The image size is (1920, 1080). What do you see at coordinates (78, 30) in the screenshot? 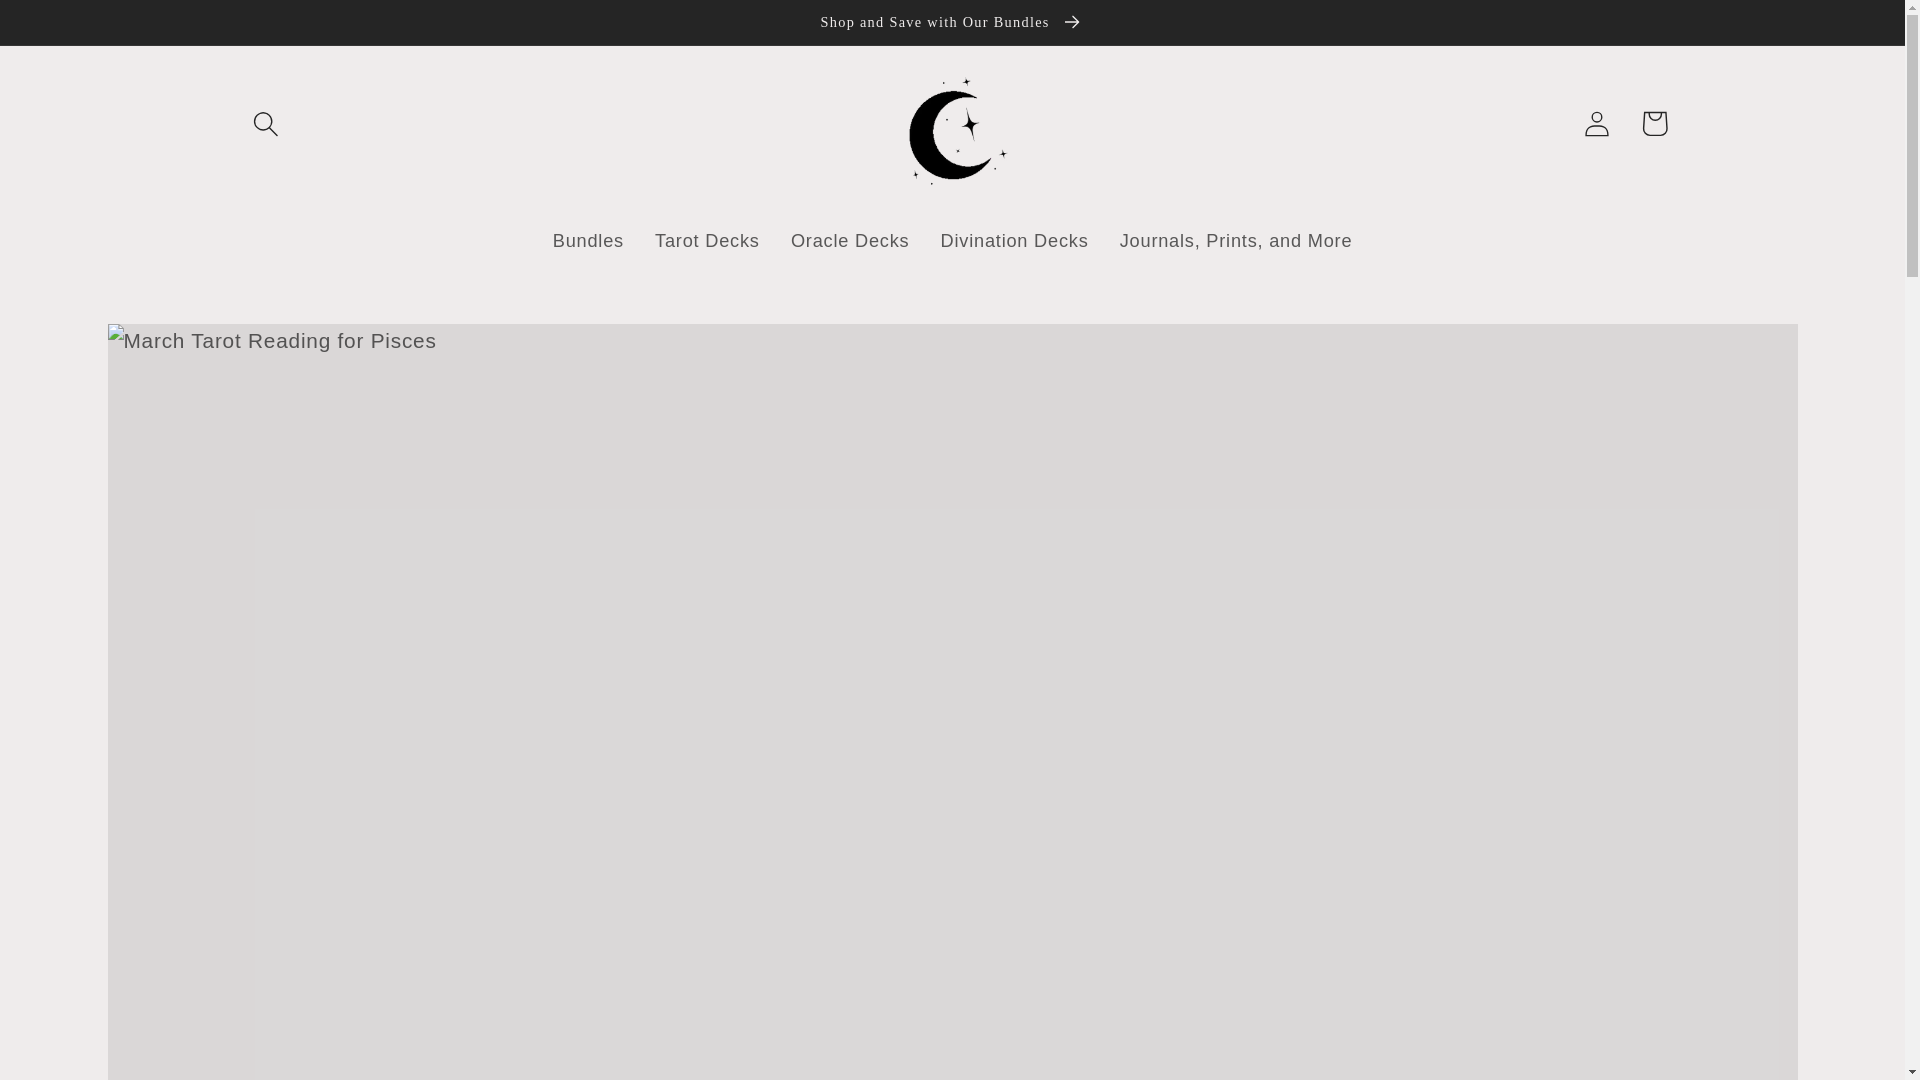
I see `Skip to content` at bounding box center [78, 30].